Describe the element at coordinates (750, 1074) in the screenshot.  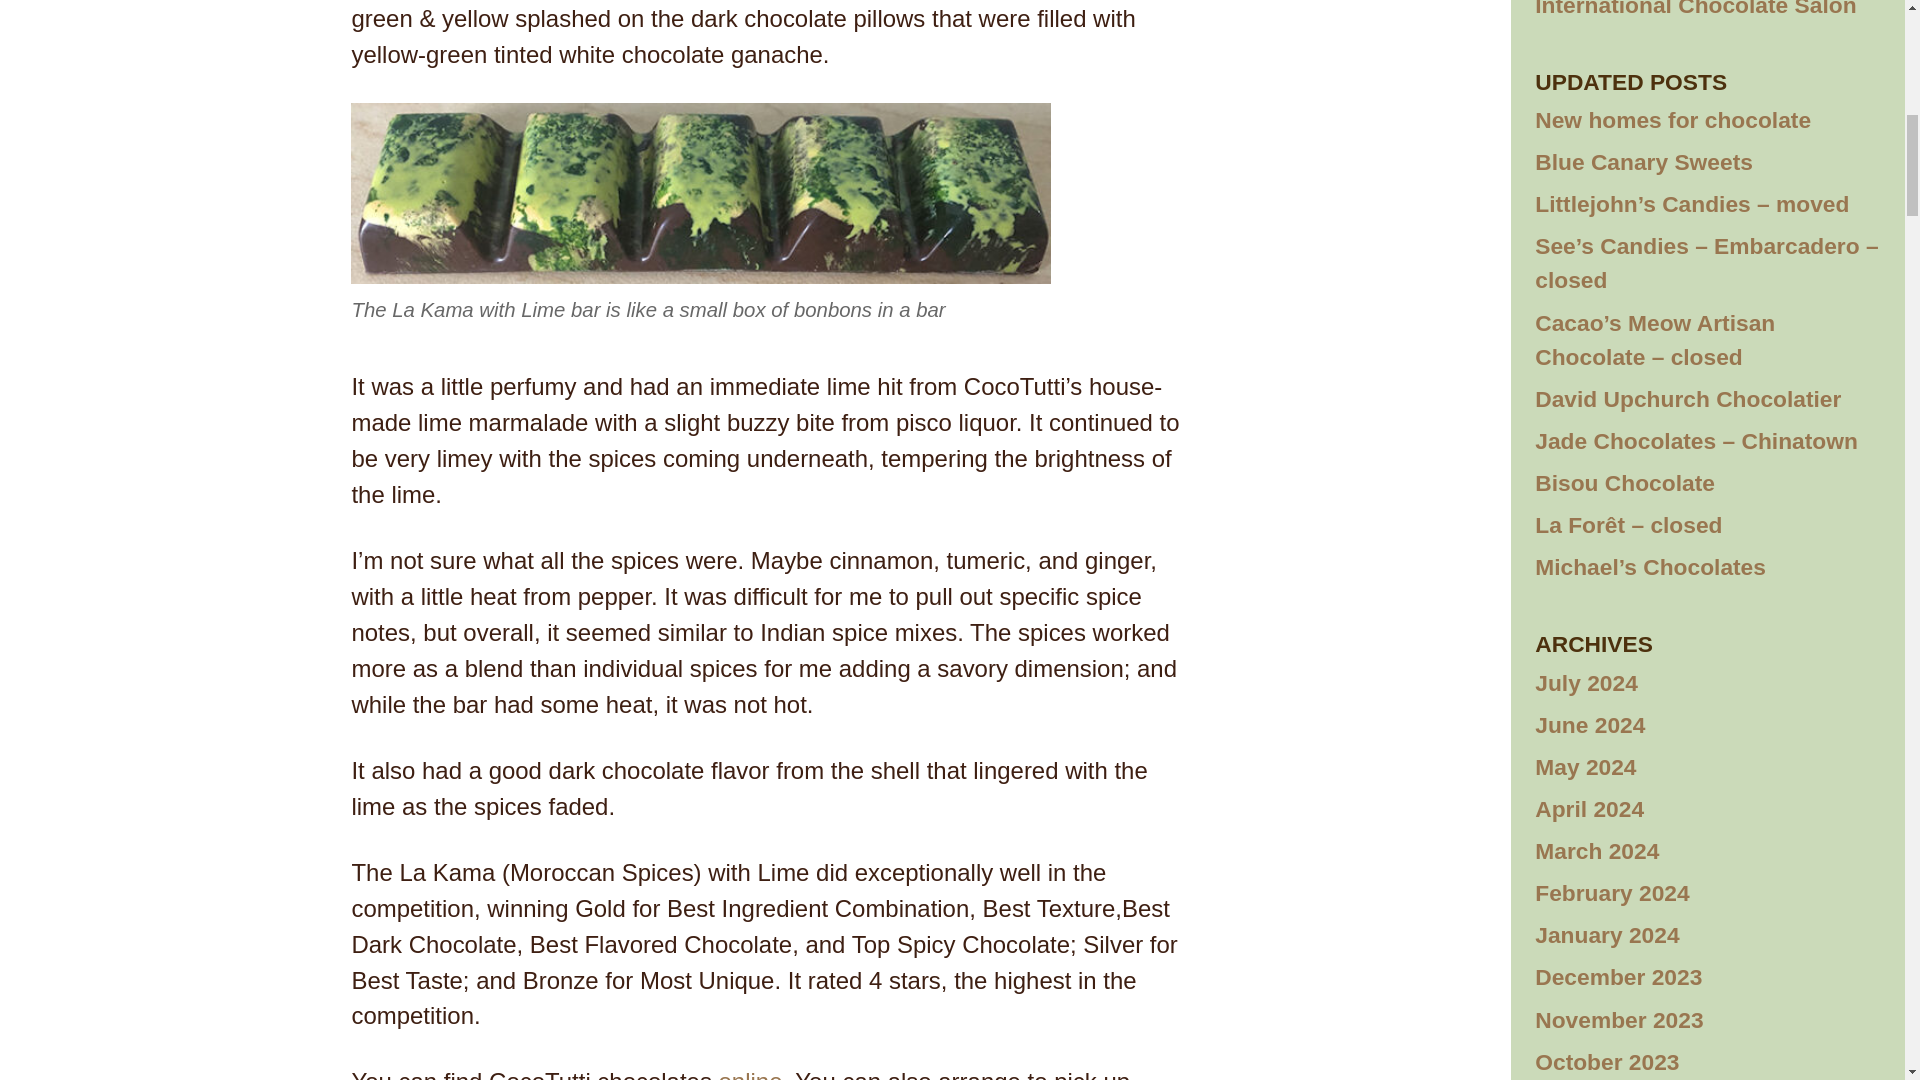
I see `online` at that location.